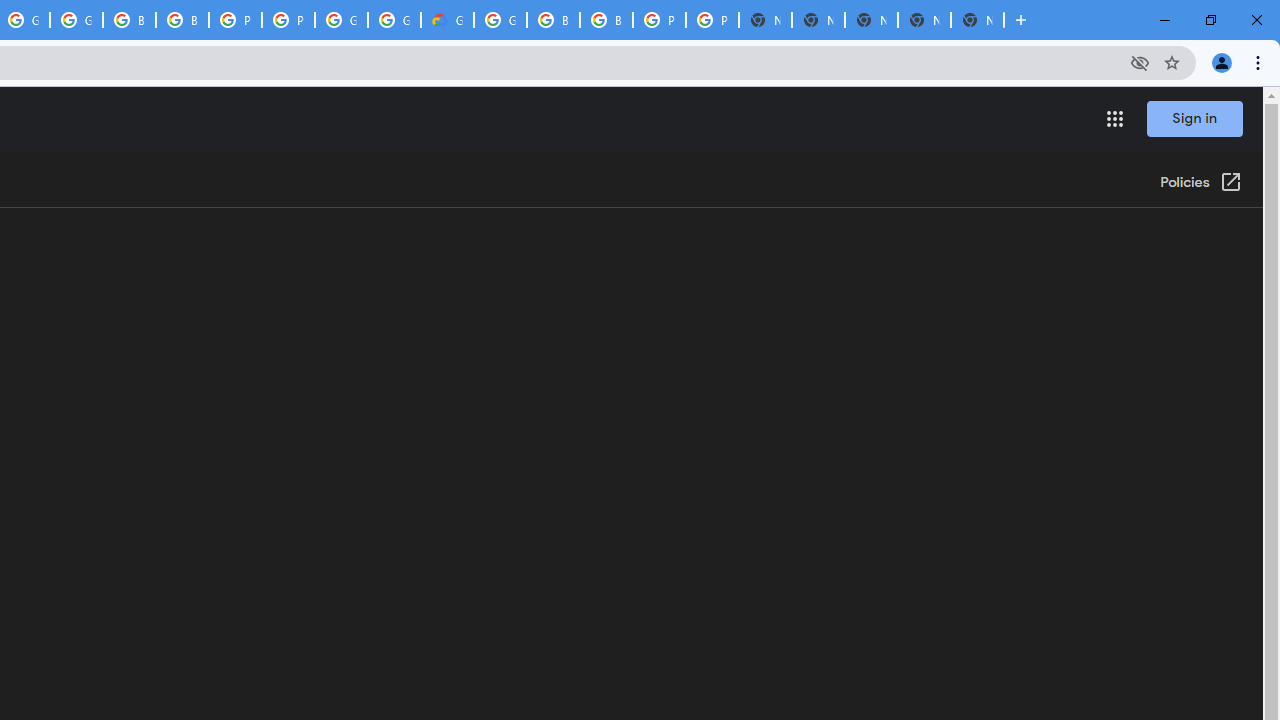  I want to click on Policies (Open in a new window), so click(1200, 183).